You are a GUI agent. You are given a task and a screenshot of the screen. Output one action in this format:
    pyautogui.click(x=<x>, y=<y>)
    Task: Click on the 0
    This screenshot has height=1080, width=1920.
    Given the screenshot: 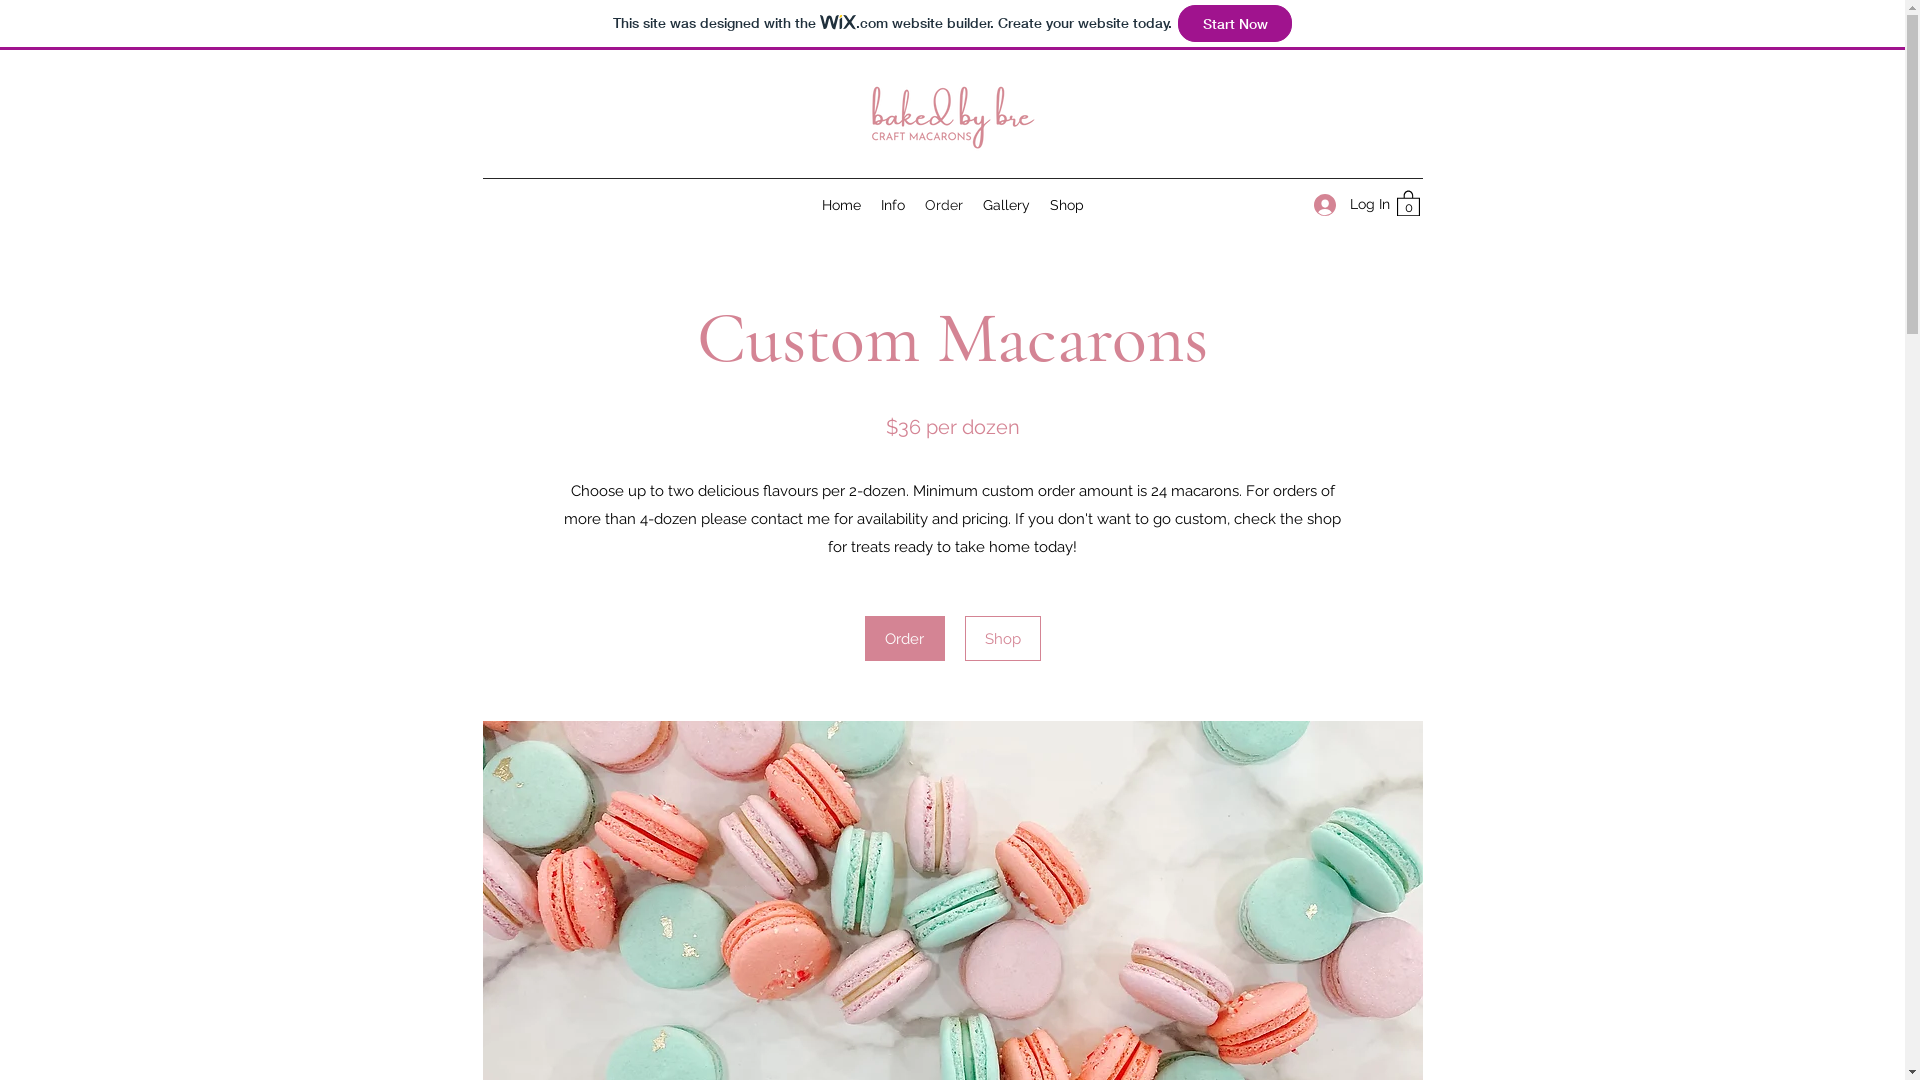 What is the action you would take?
    pyautogui.click(x=1408, y=202)
    